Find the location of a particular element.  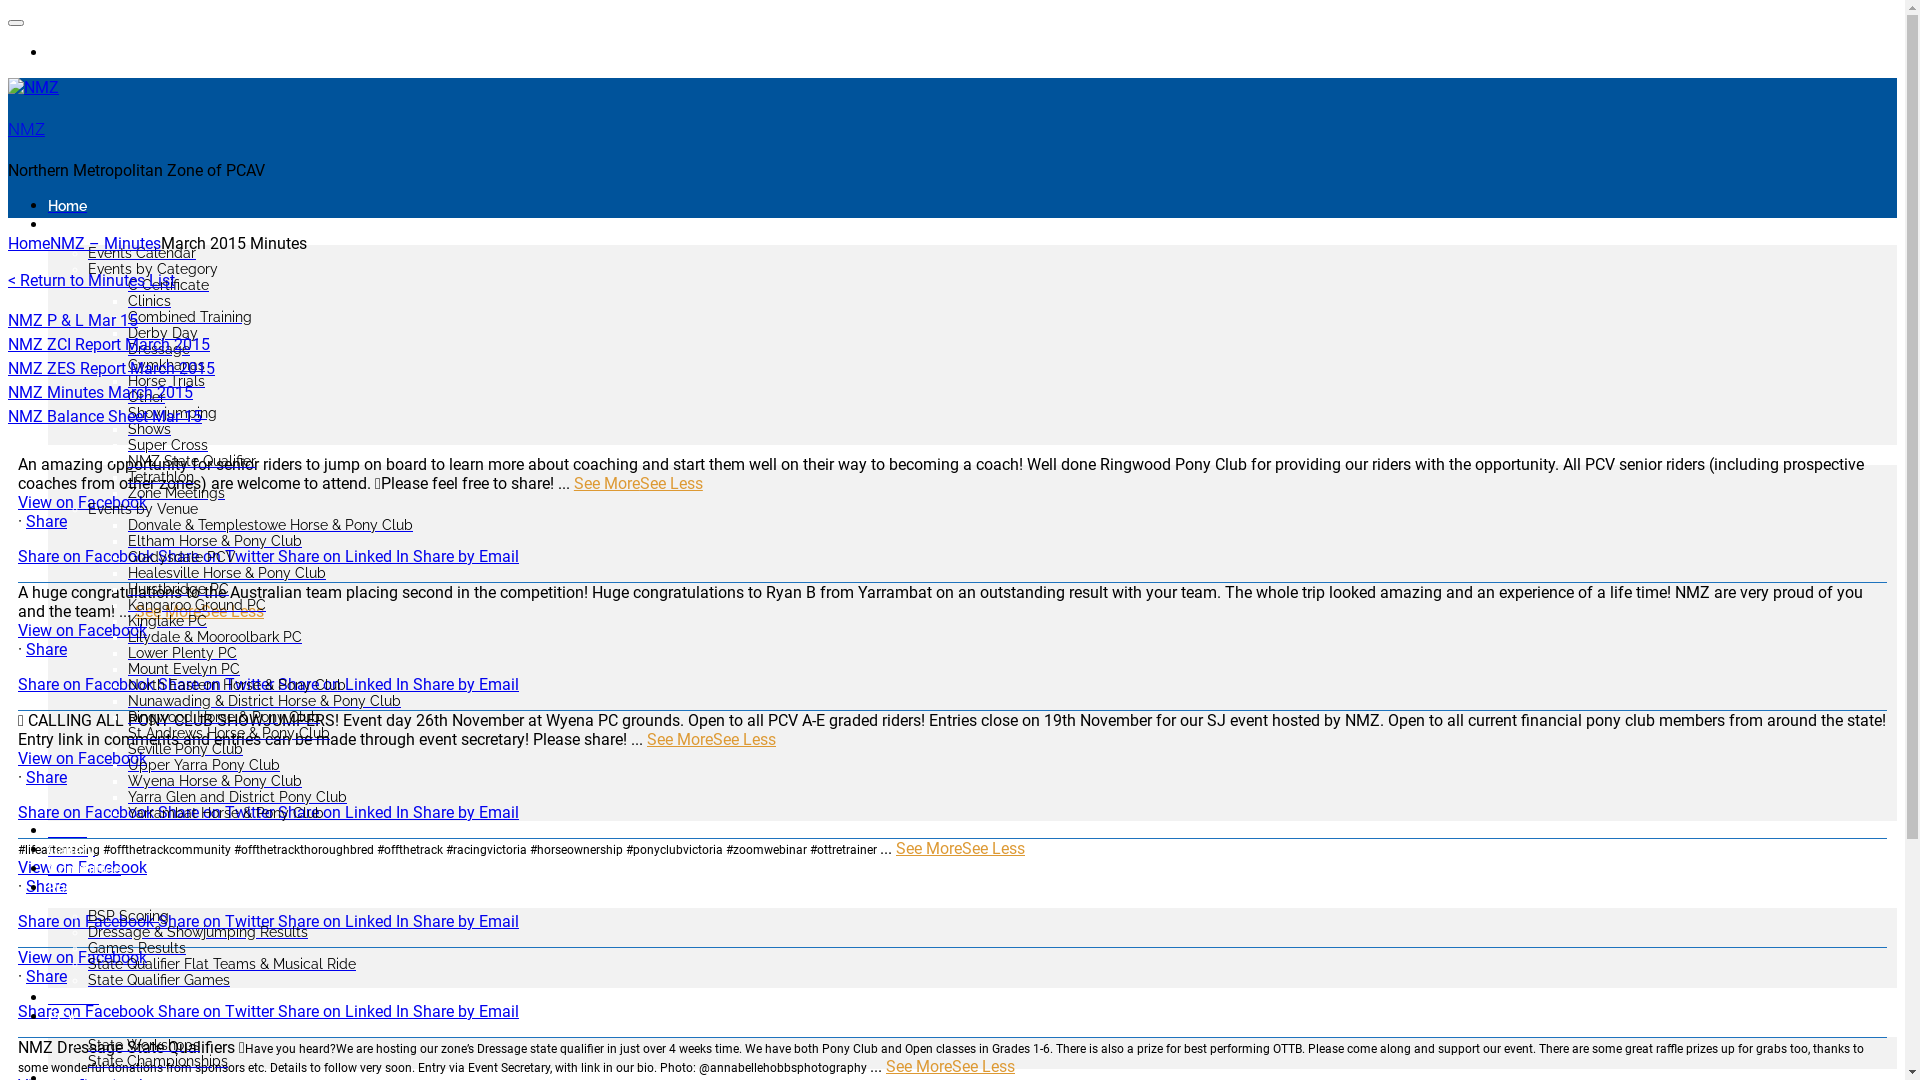

Combined Training is located at coordinates (190, 317).